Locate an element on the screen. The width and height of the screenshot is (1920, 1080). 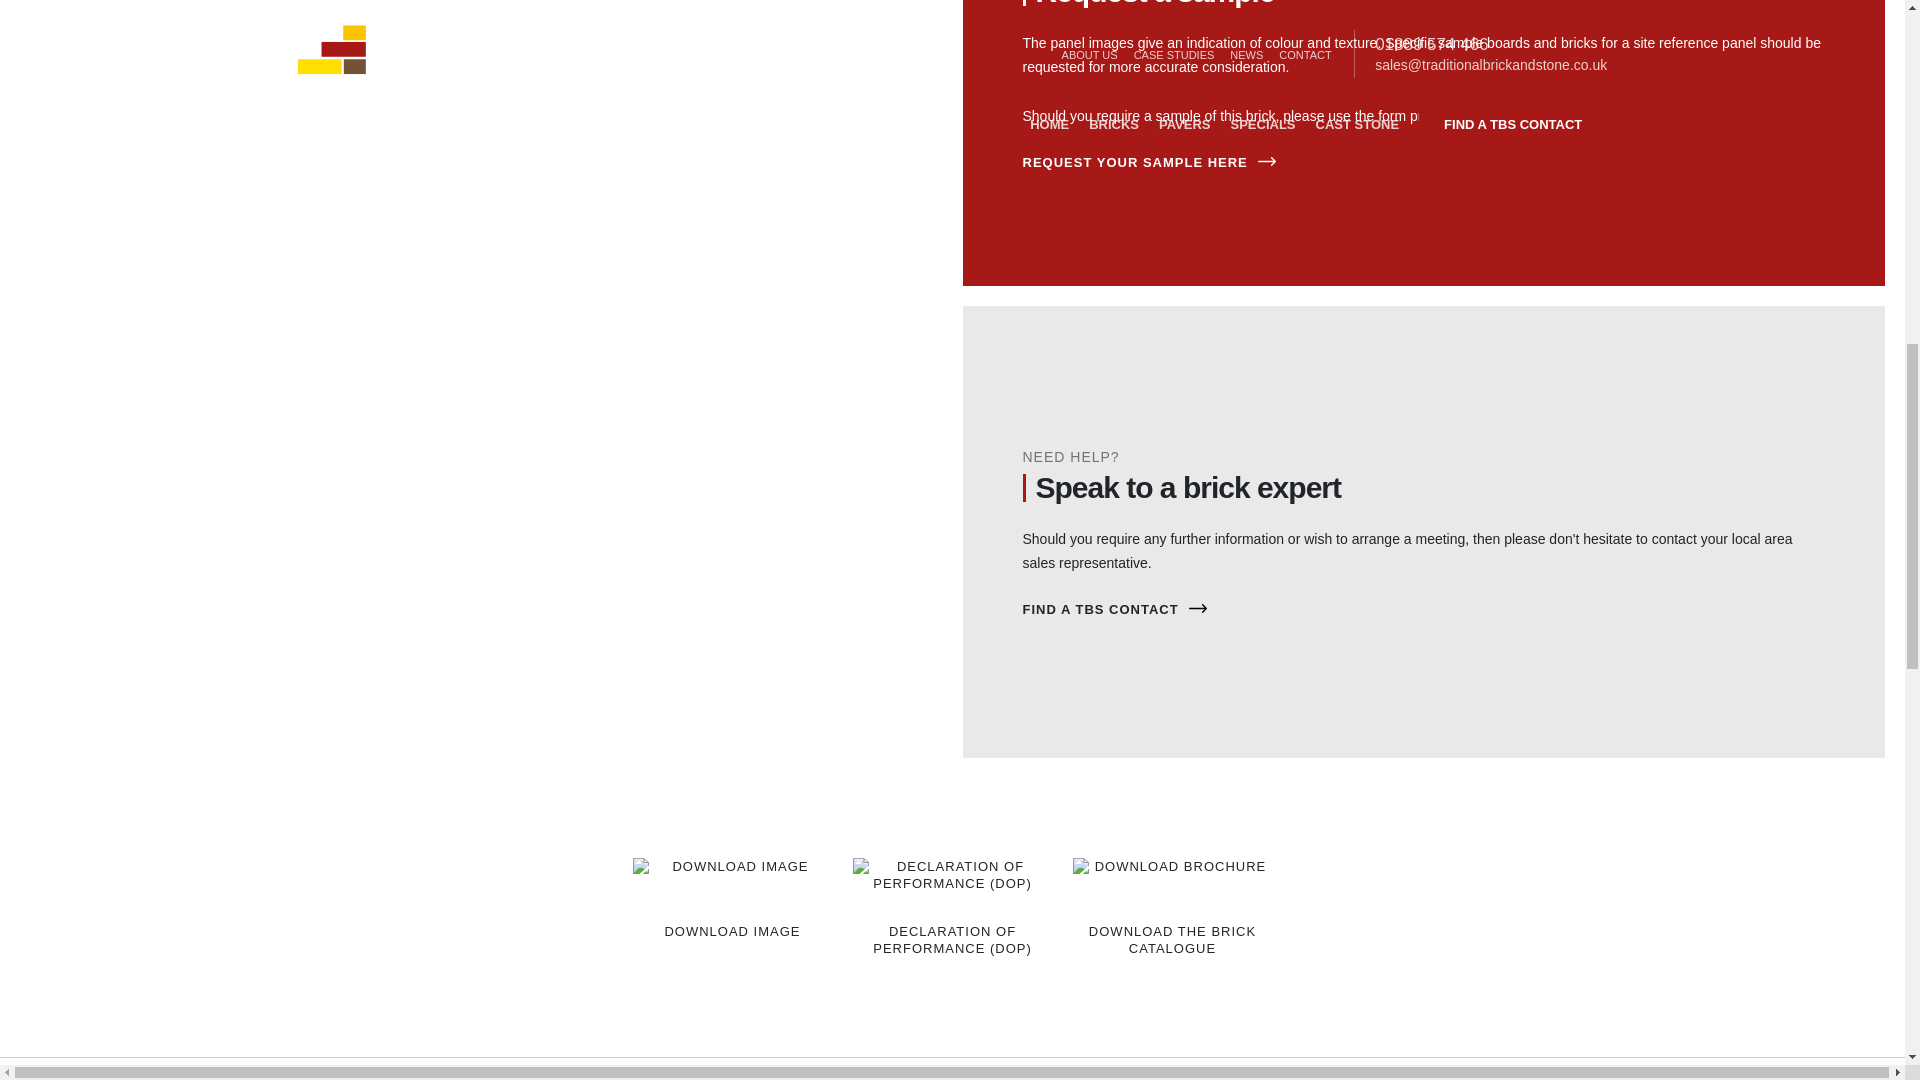
DOWNLOAD THE BRICK CATALOGUE is located at coordinates (1171, 906).